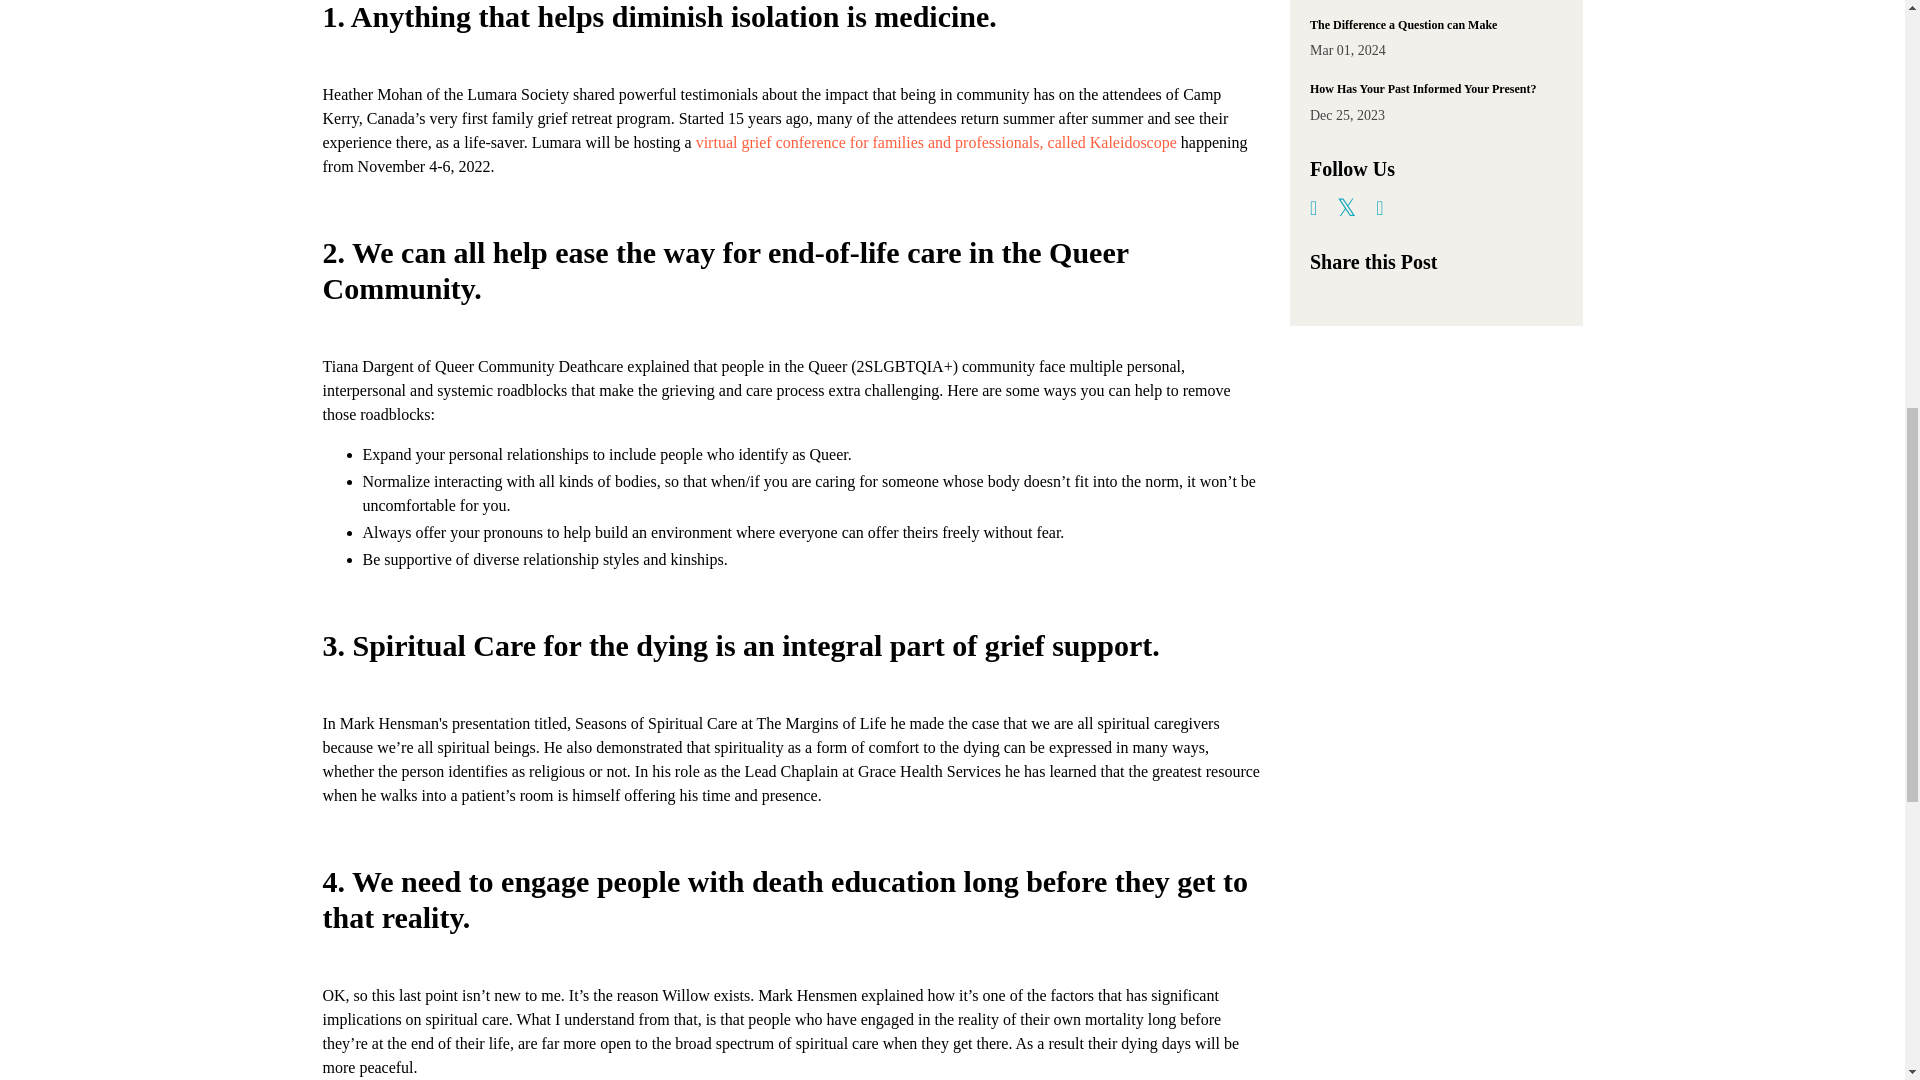 This screenshot has width=1920, height=1080. I want to click on The Difference a Question can Make, so click(1436, 25).